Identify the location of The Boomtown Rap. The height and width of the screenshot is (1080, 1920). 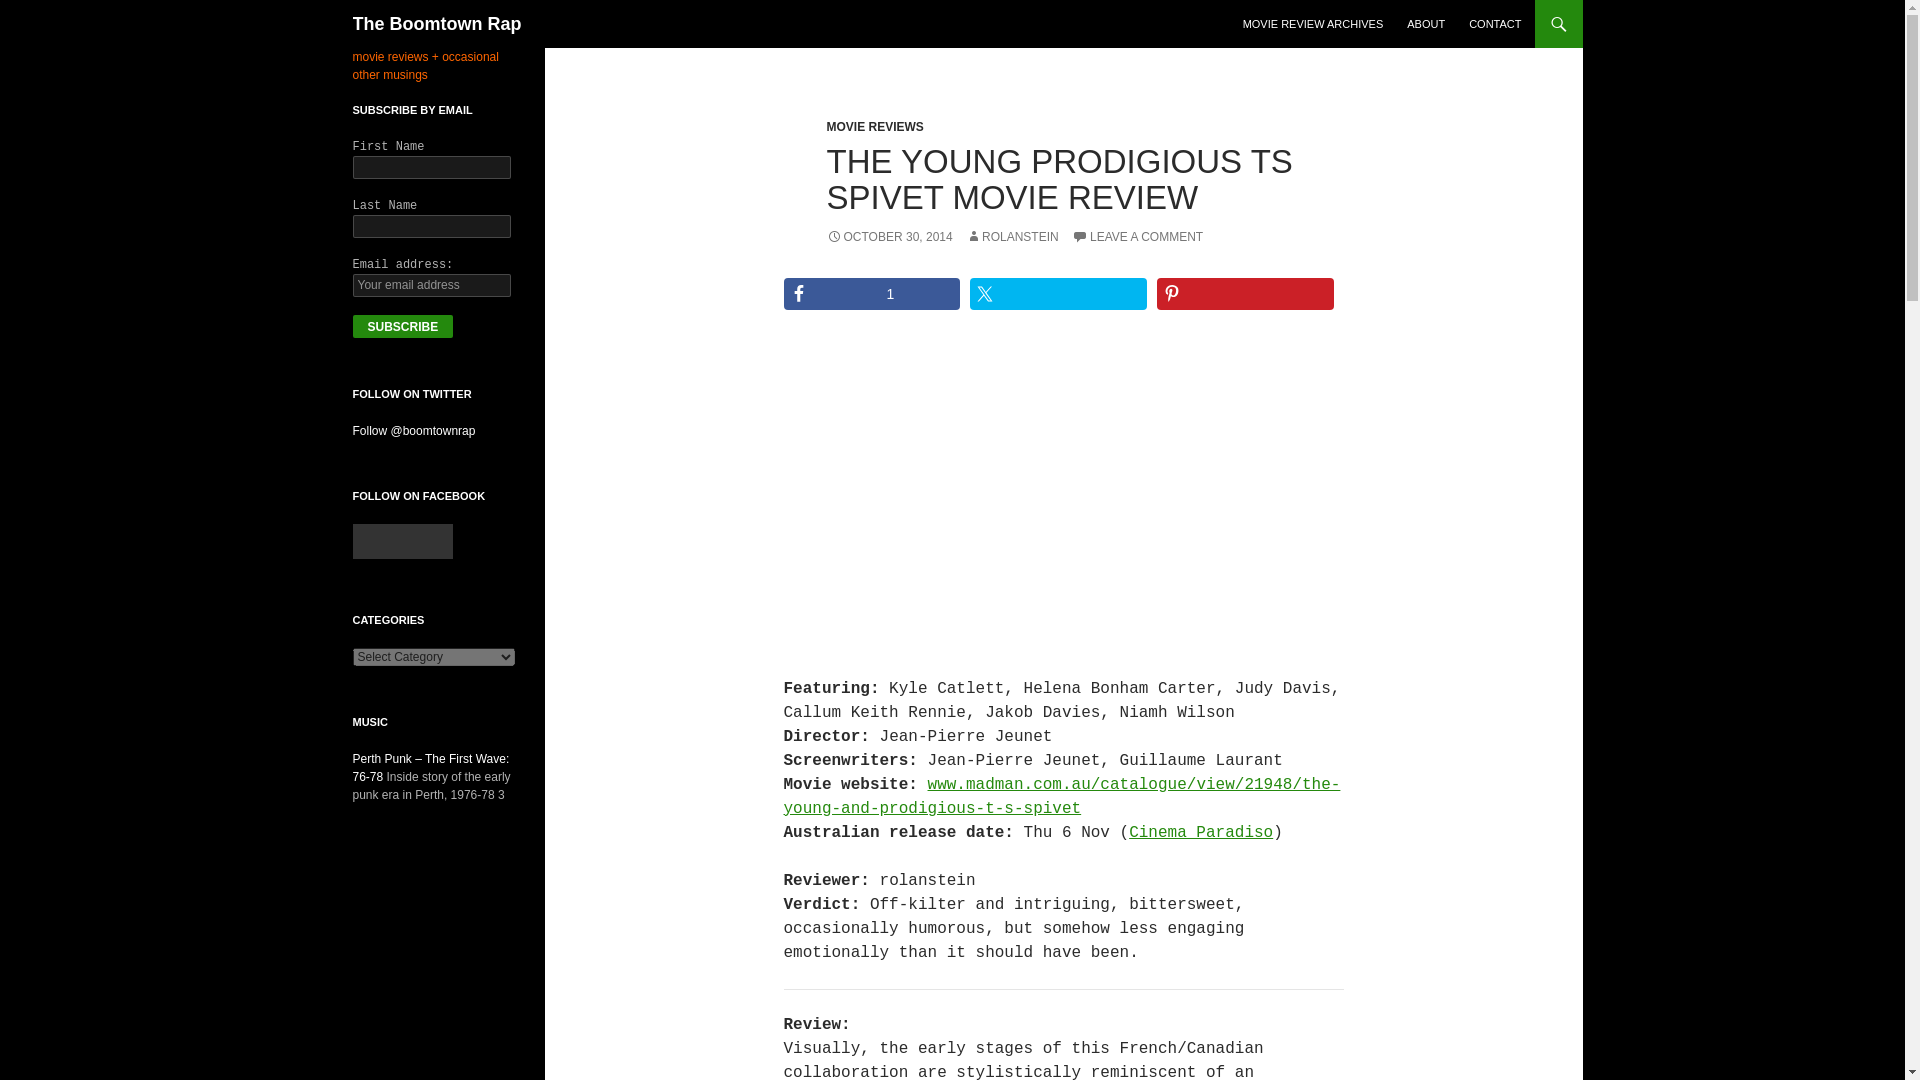
(436, 24).